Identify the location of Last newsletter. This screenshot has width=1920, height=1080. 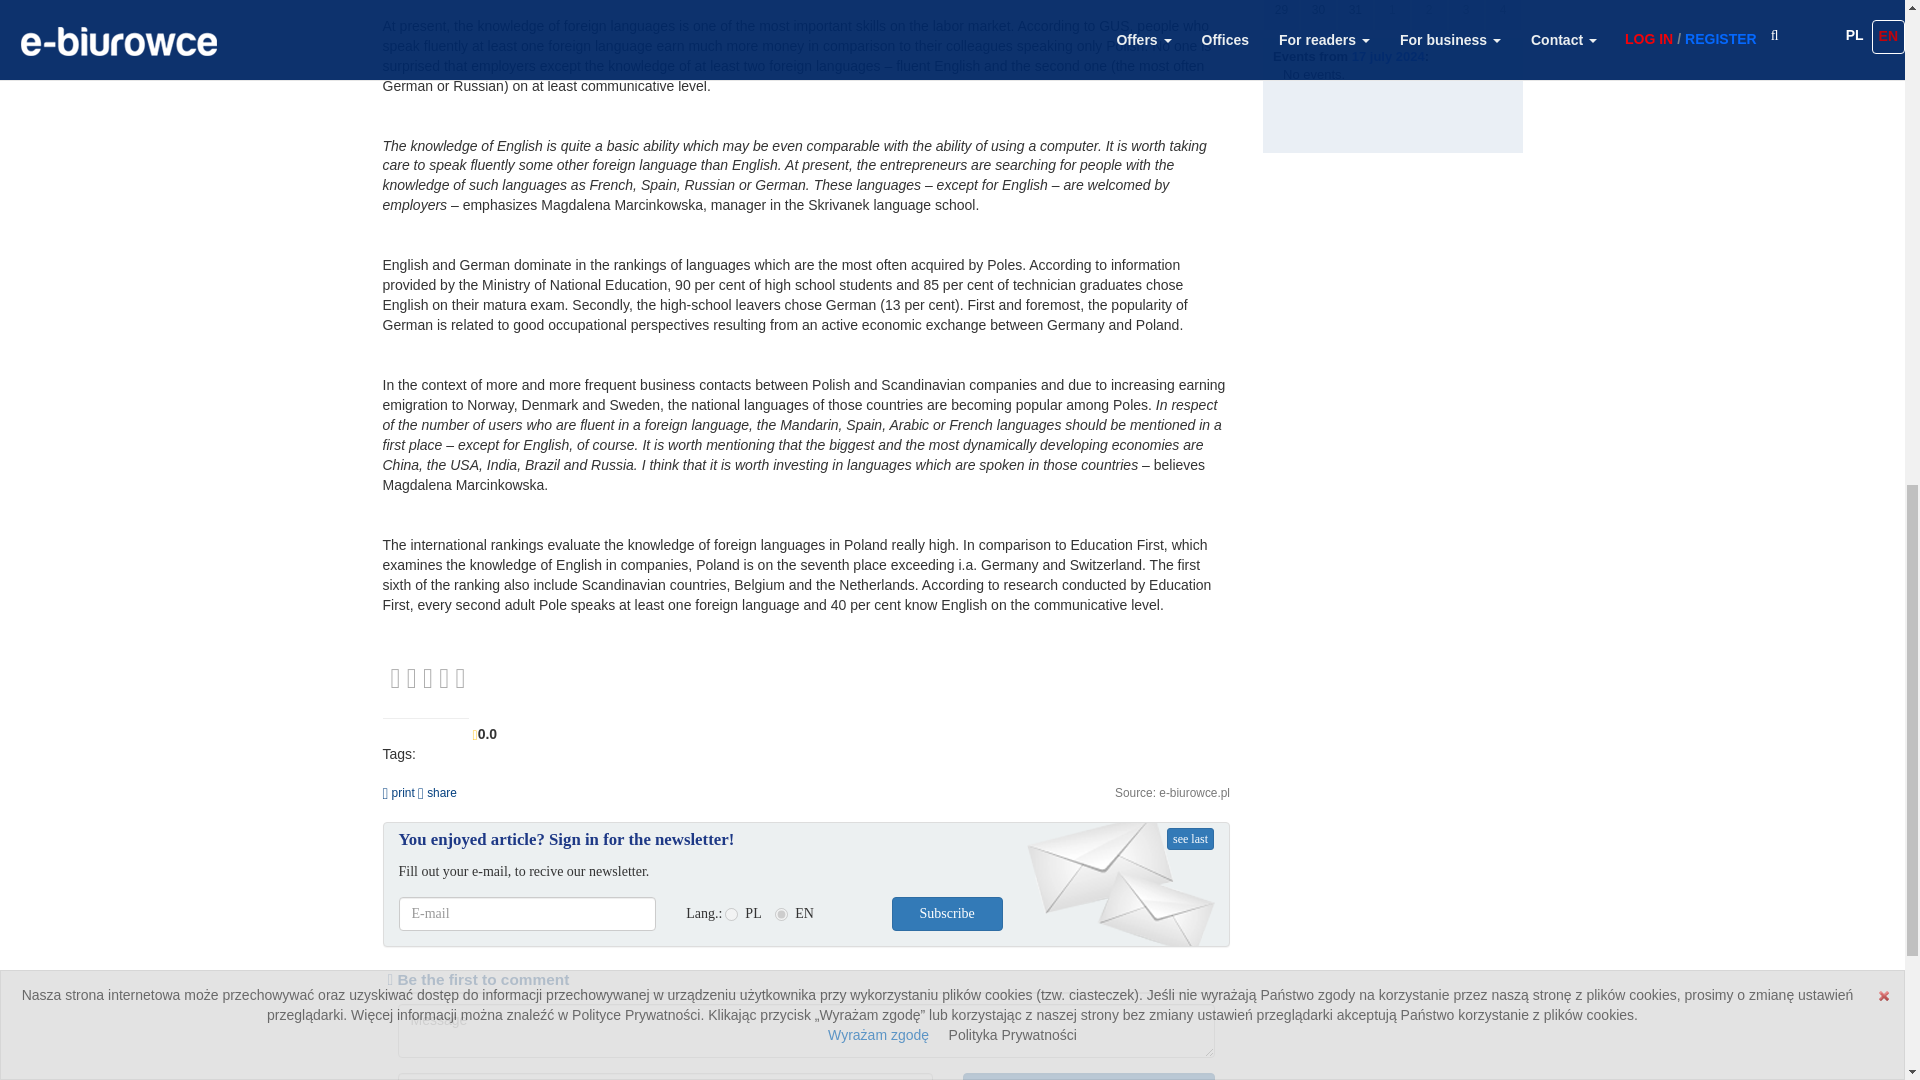
(1190, 838).